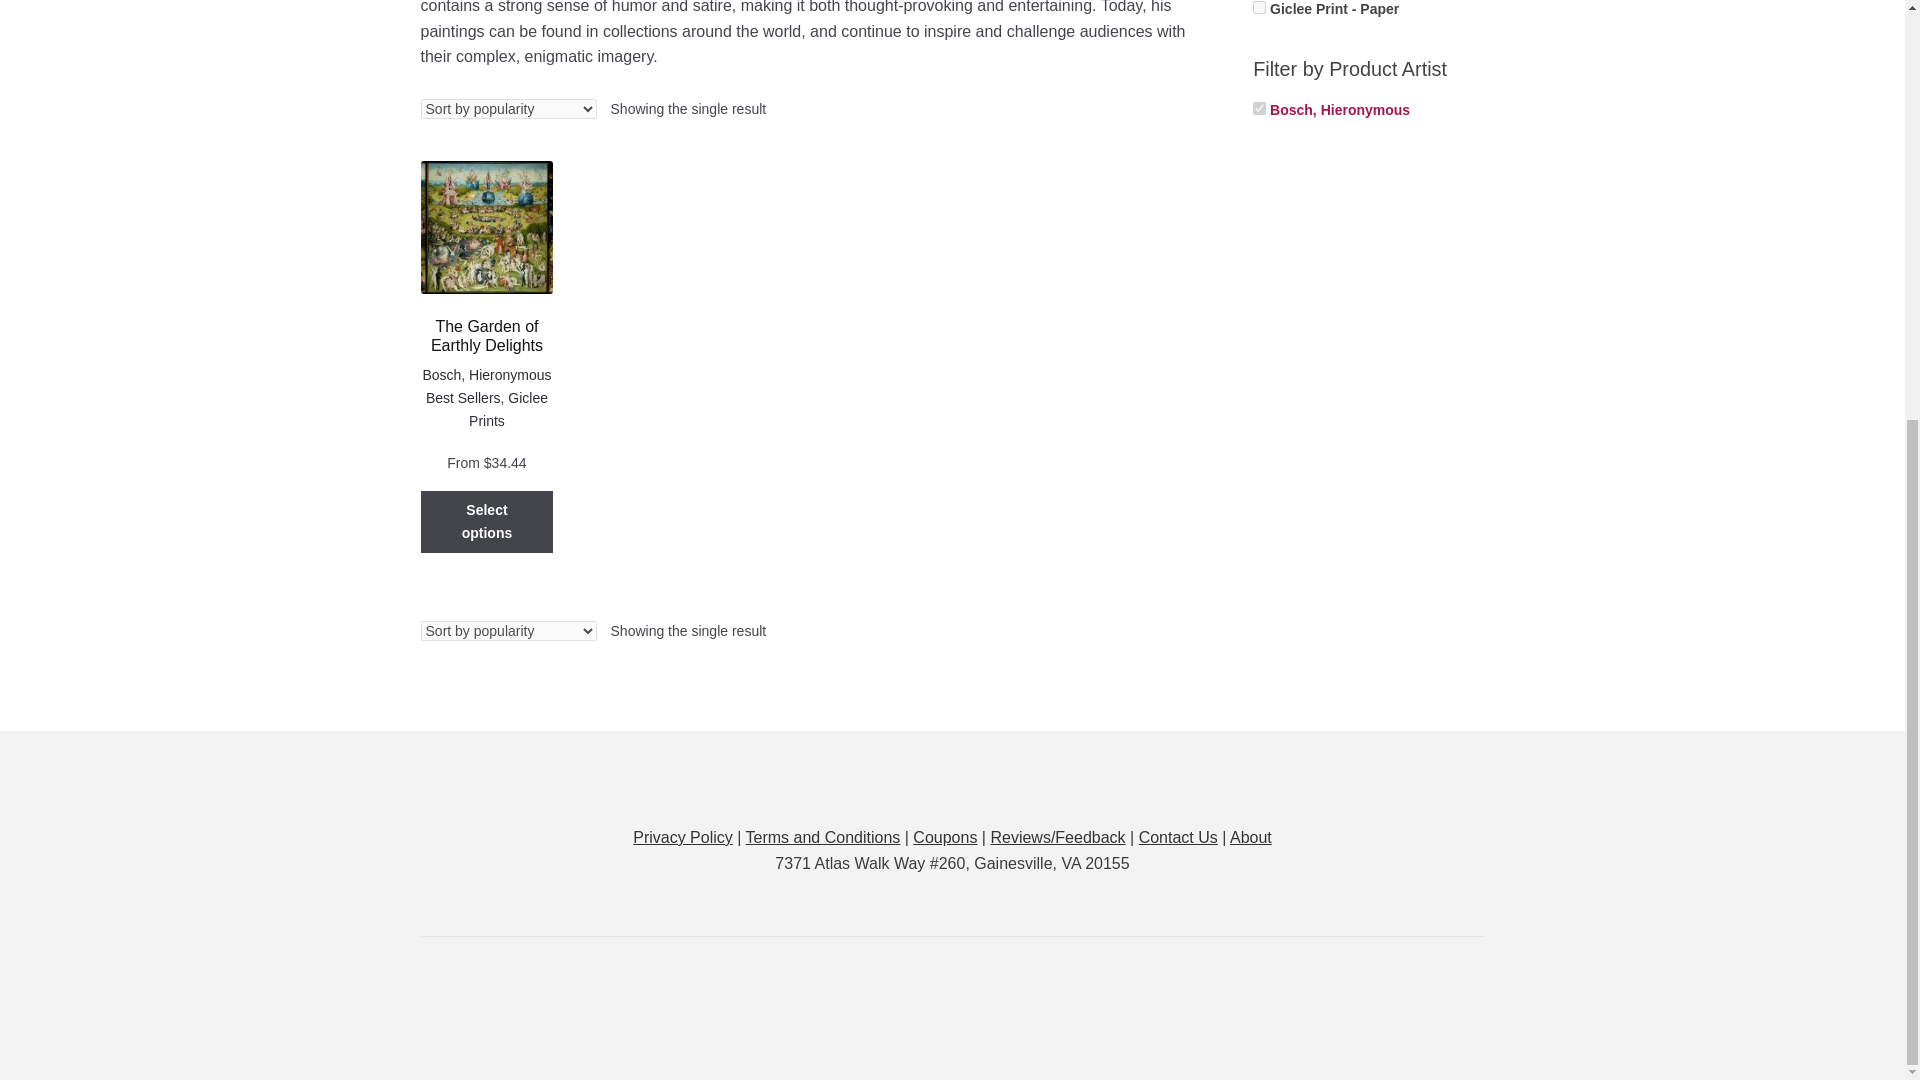  What do you see at coordinates (487, 258) in the screenshot?
I see `The Garden of Earthly Delights` at bounding box center [487, 258].